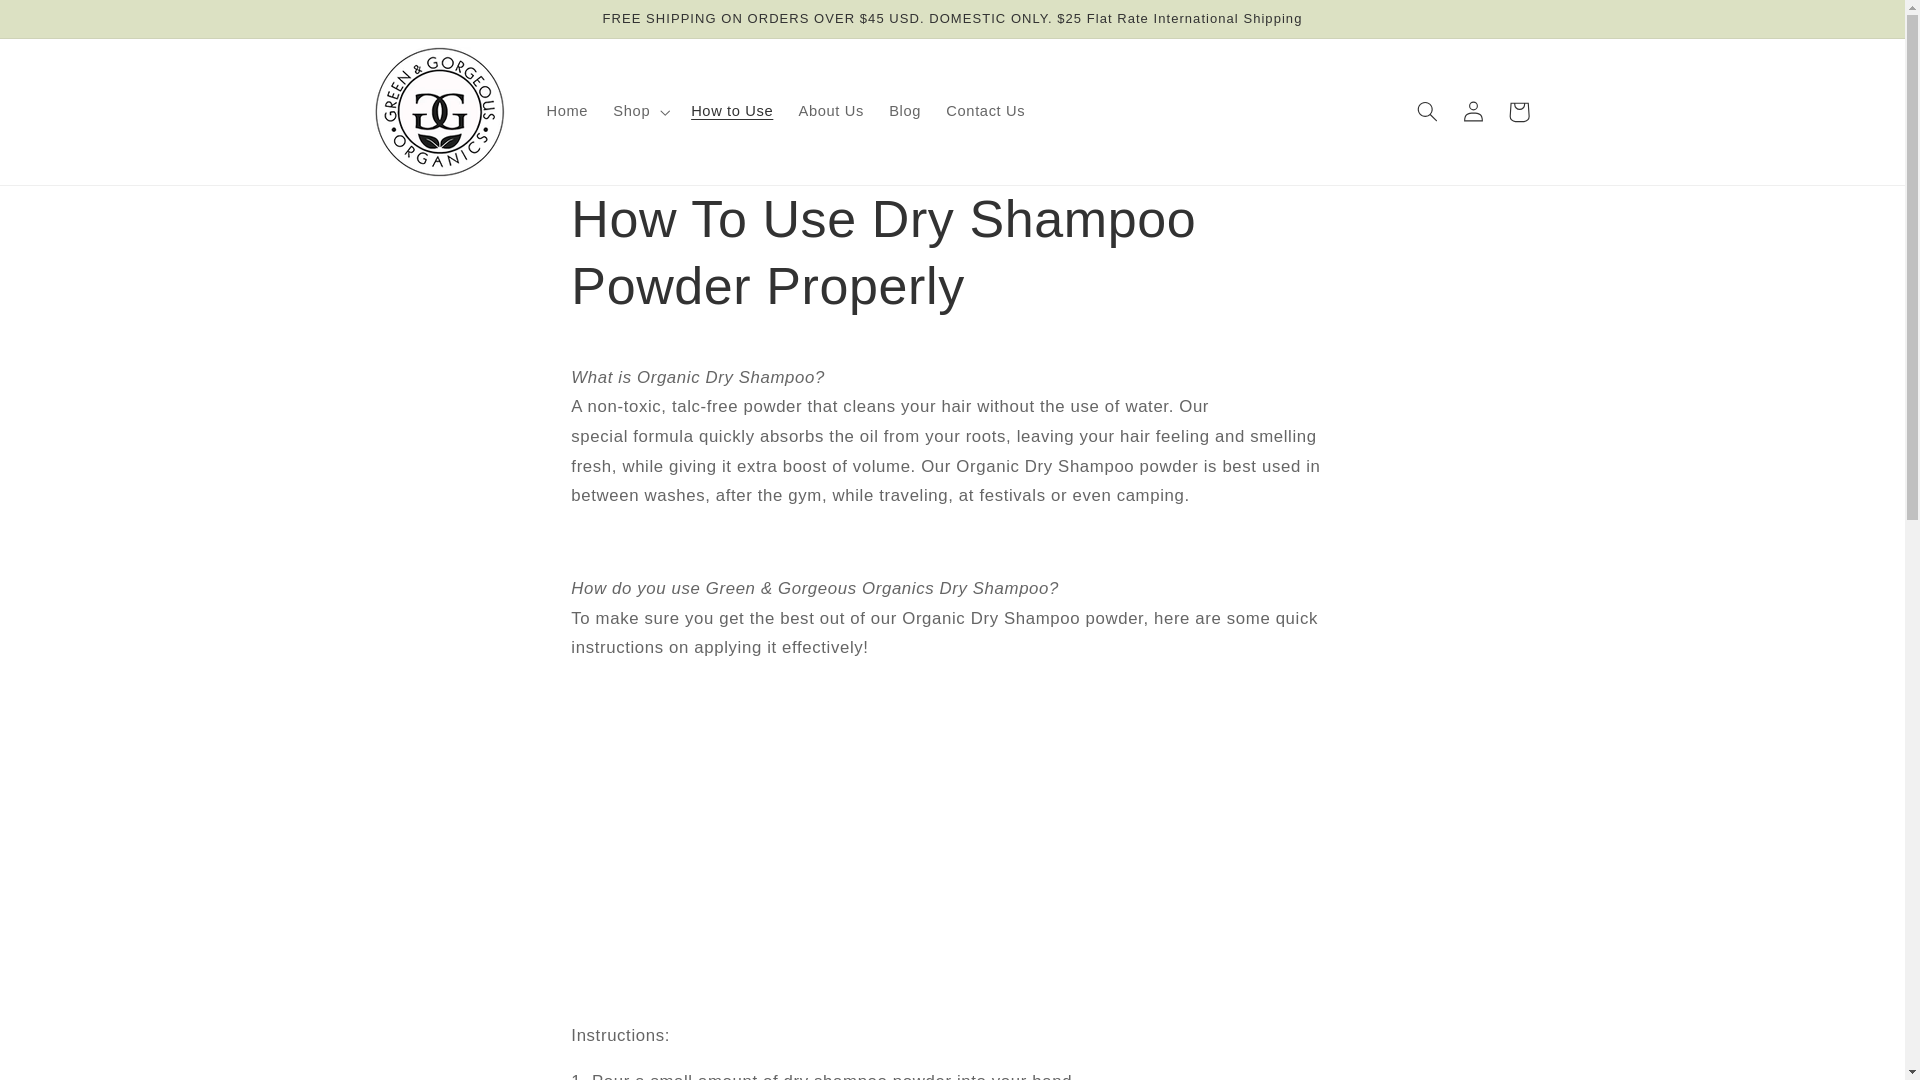  I want to click on How to Use, so click(732, 111).